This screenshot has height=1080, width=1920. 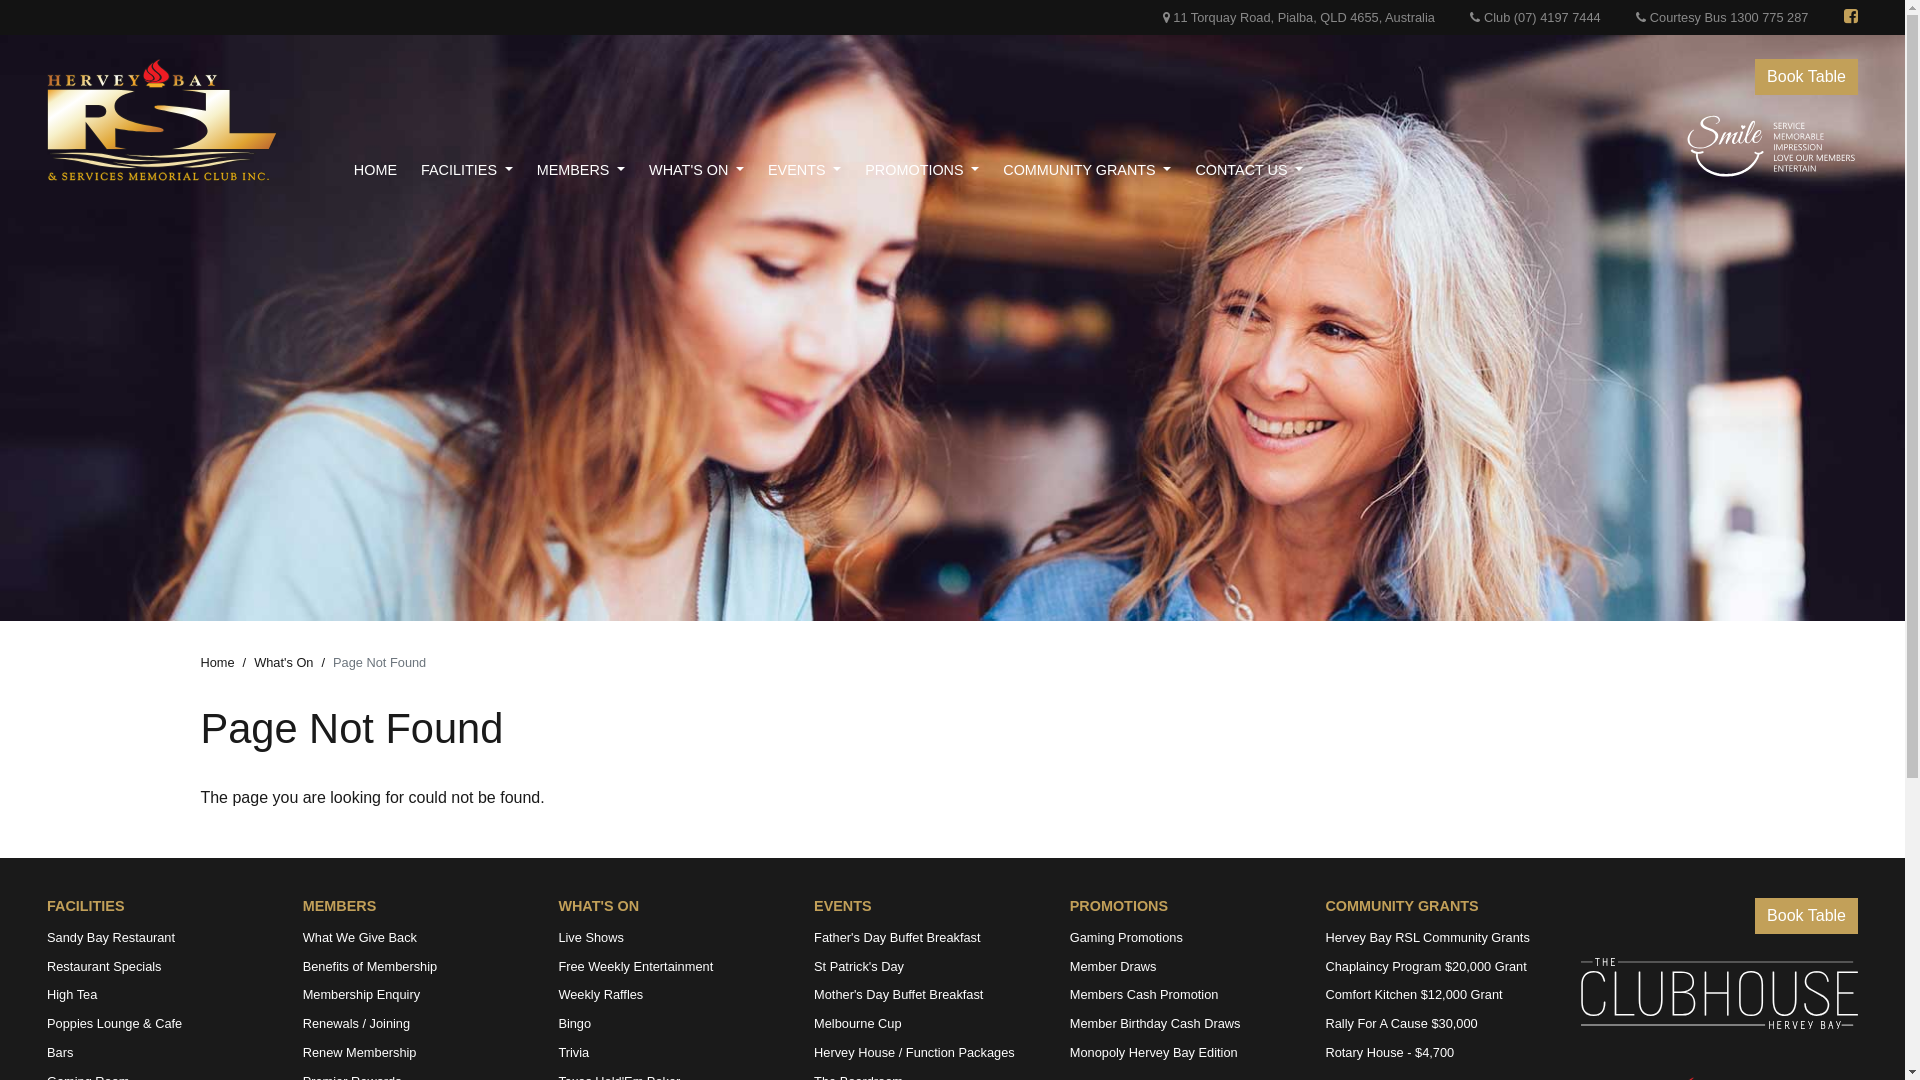 What do you see at coordinates (671, 996) in the screenshot?
I see `Weekly Raffles` at bounding box center [671, 996].